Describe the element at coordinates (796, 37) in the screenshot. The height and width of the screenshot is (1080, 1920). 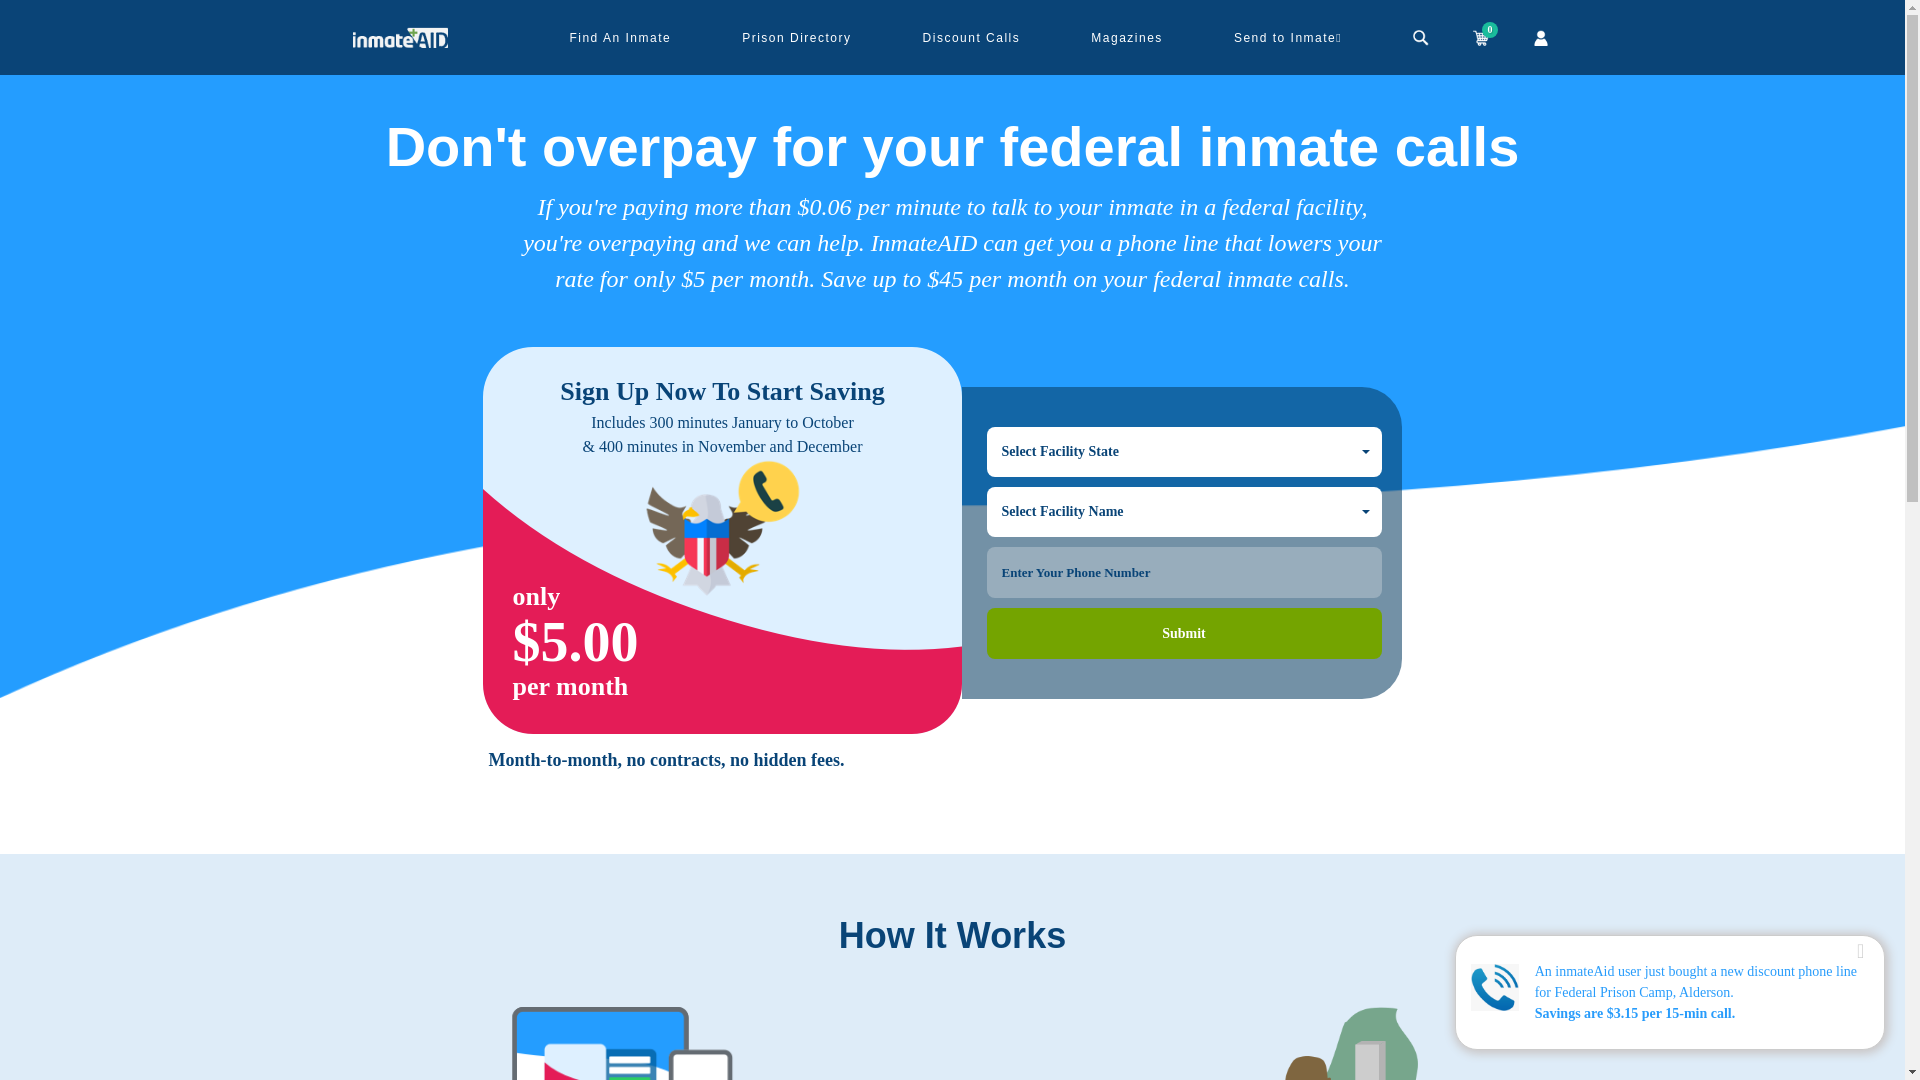
I see `Find An Inmate` at that location.